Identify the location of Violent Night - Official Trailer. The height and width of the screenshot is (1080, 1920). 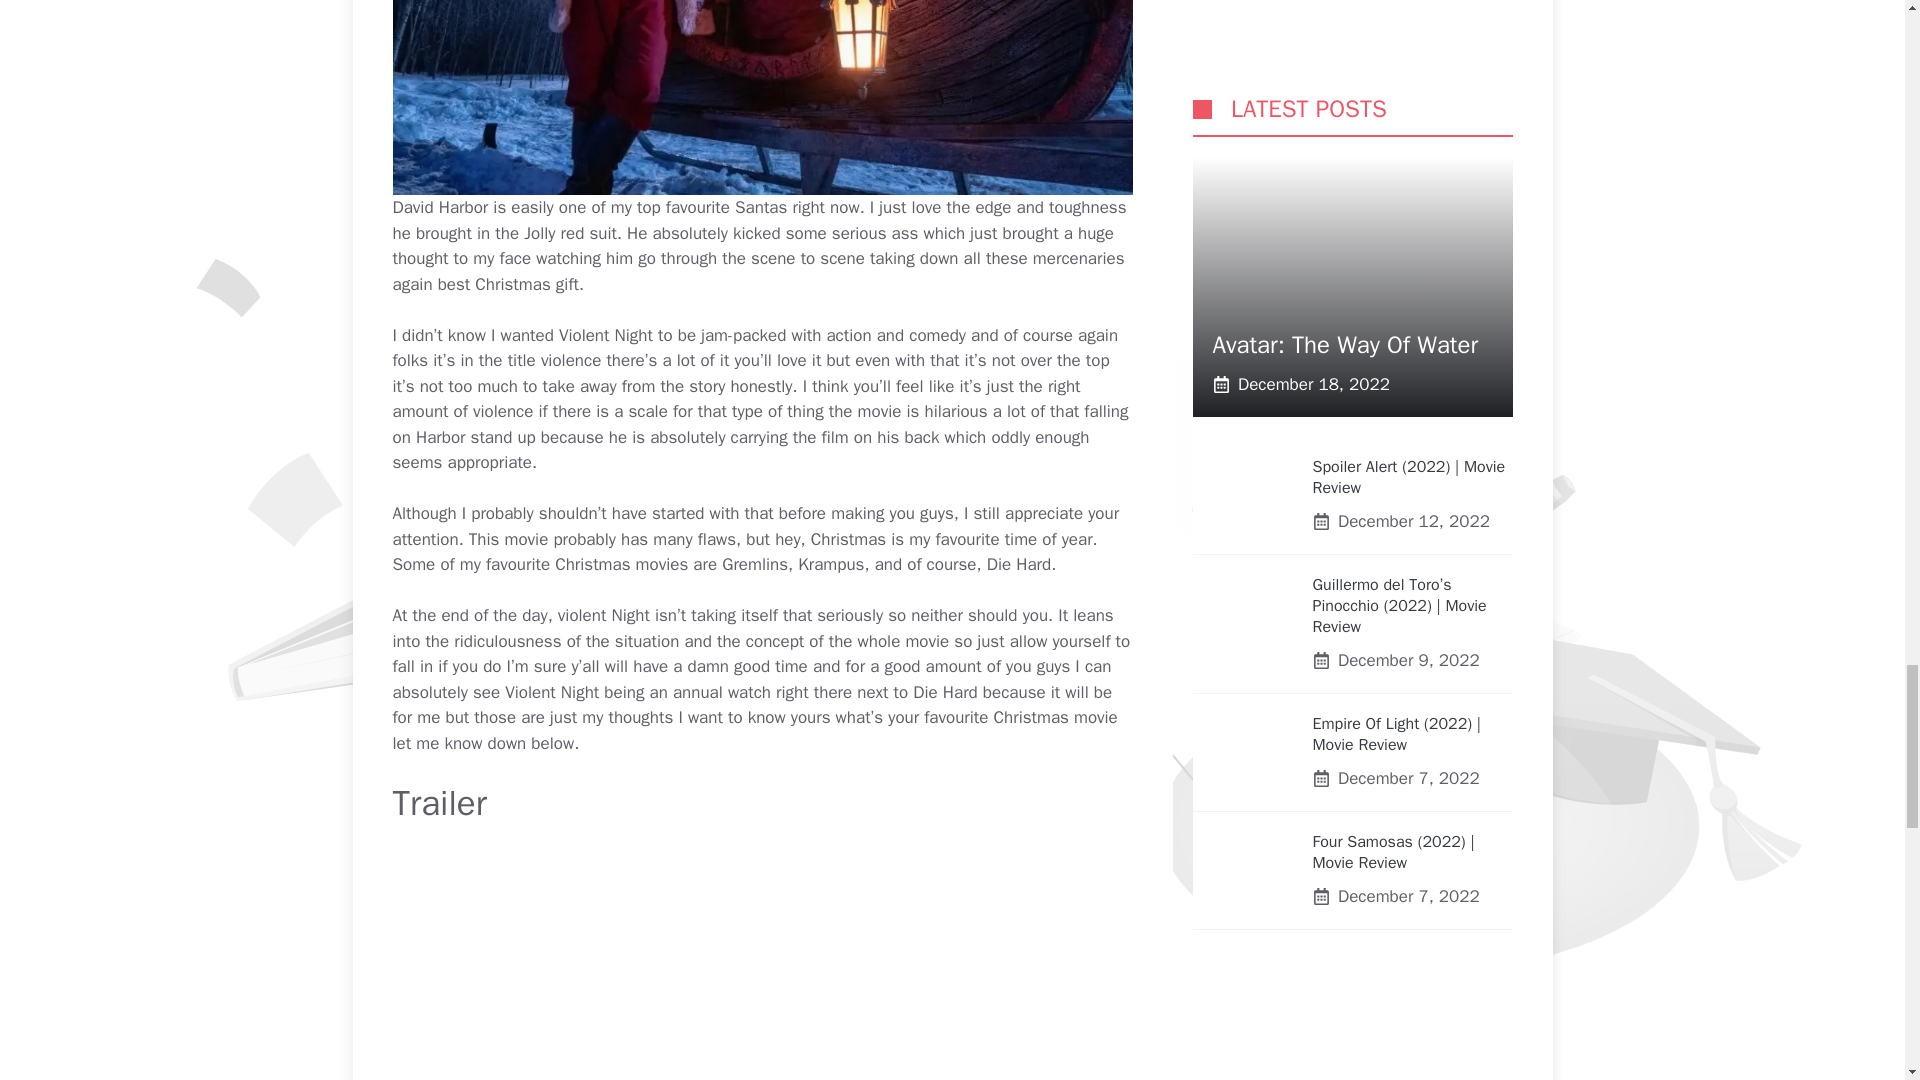
(762, 962).